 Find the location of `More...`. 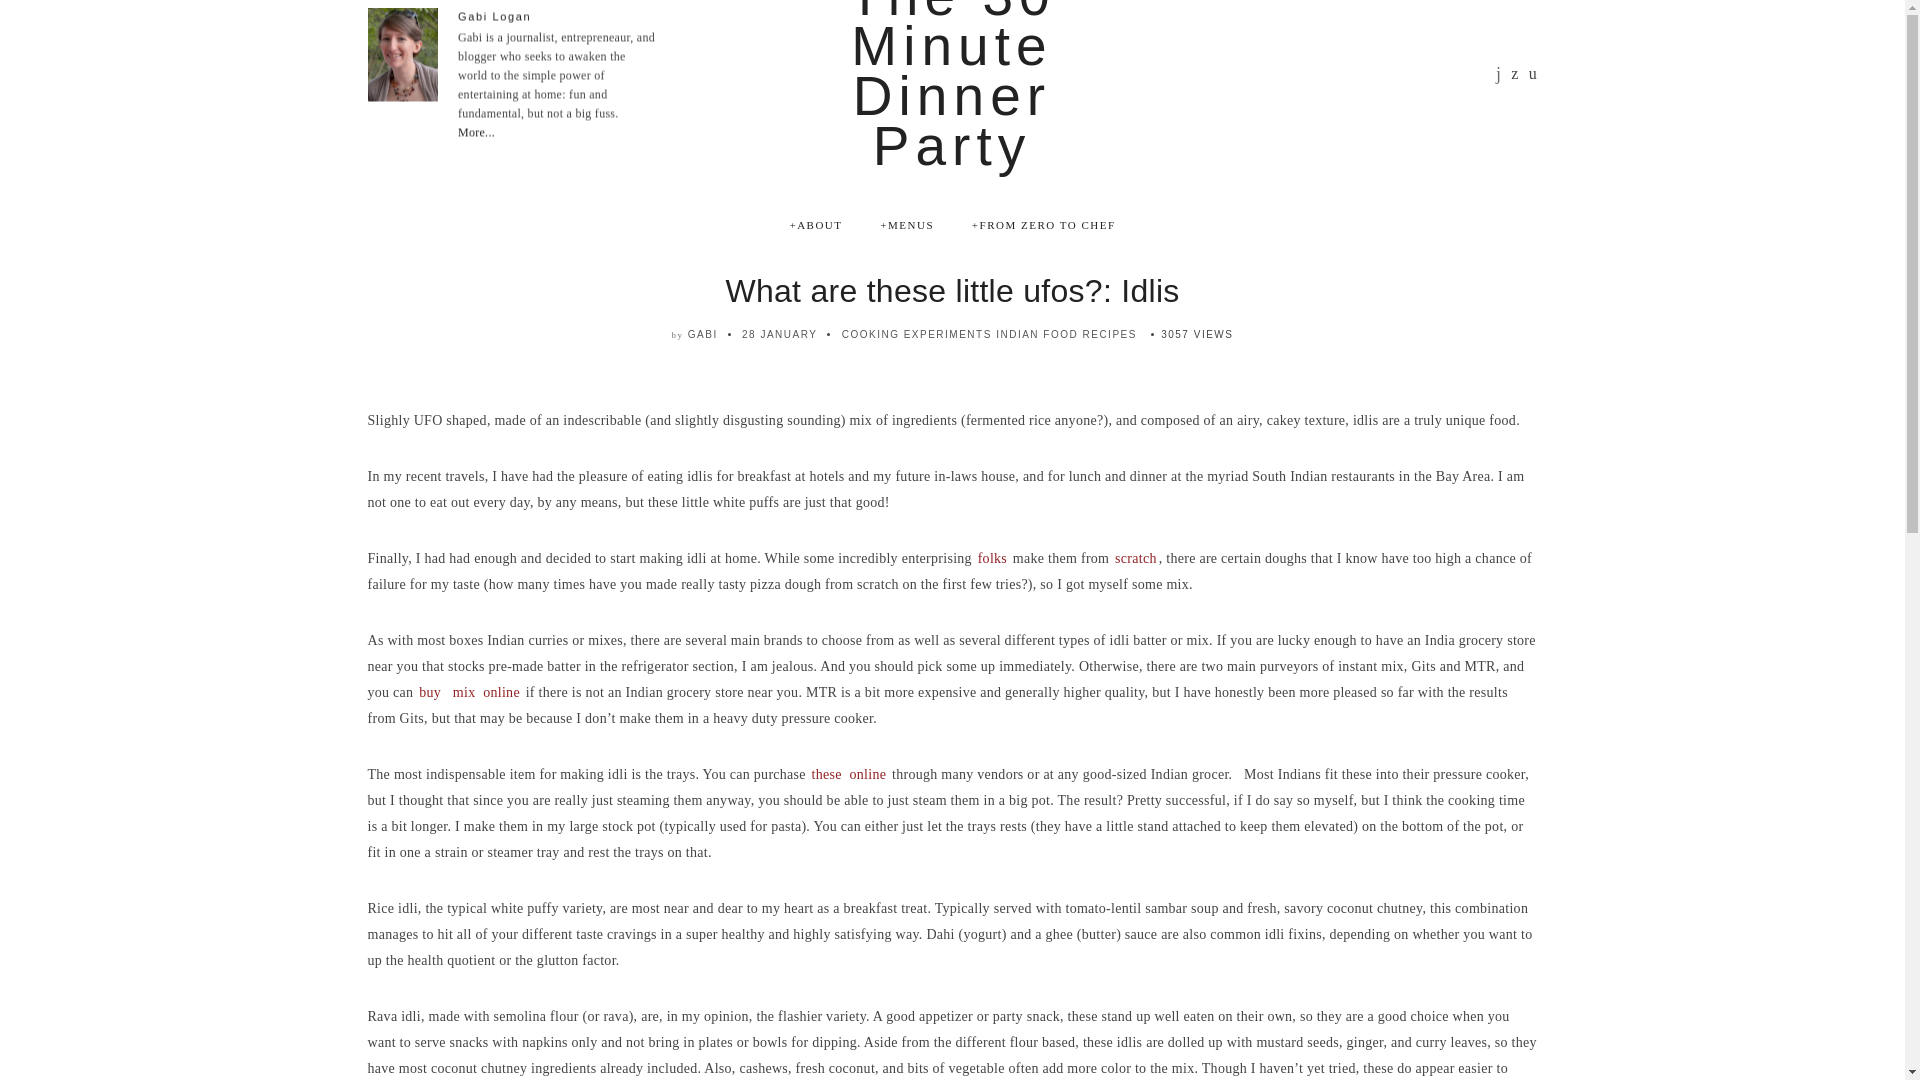

More... is located at coordinates (476, 133).